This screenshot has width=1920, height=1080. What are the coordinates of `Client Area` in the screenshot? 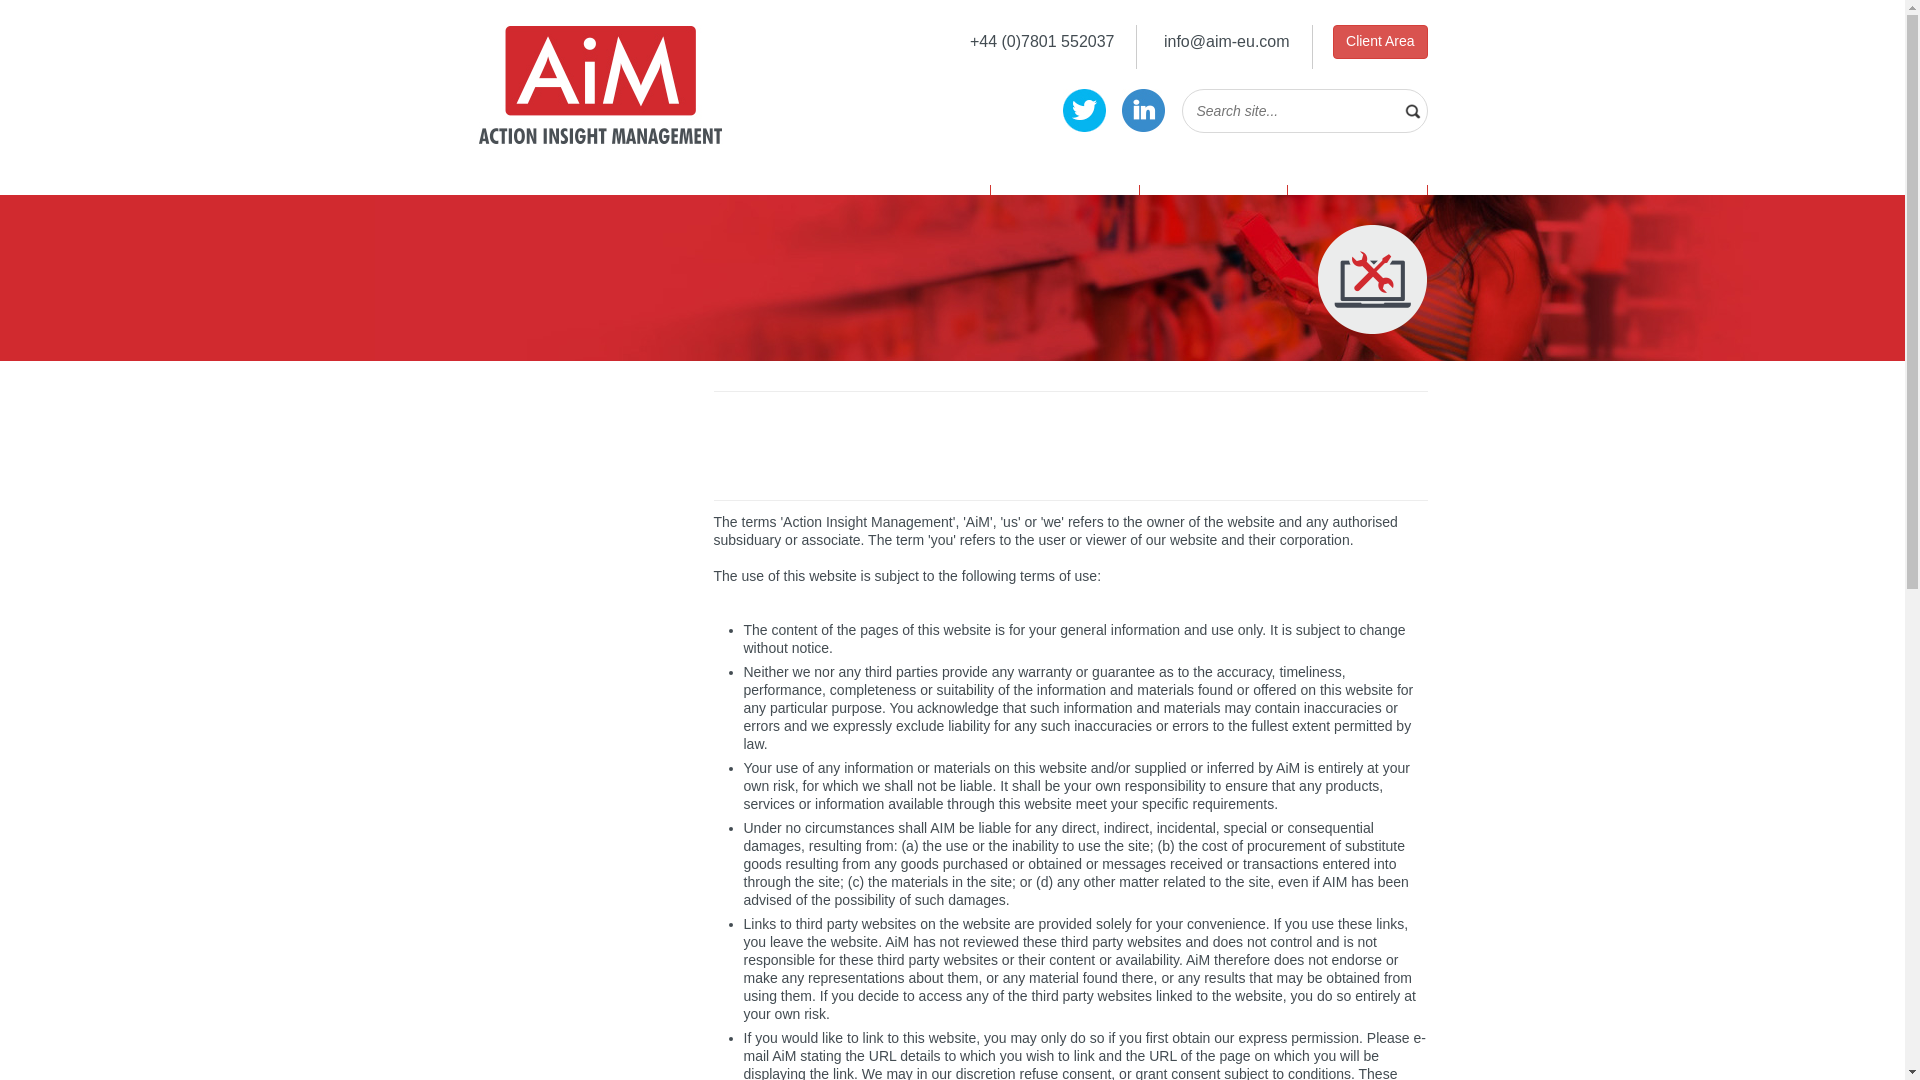 It's located at (1379, 42).